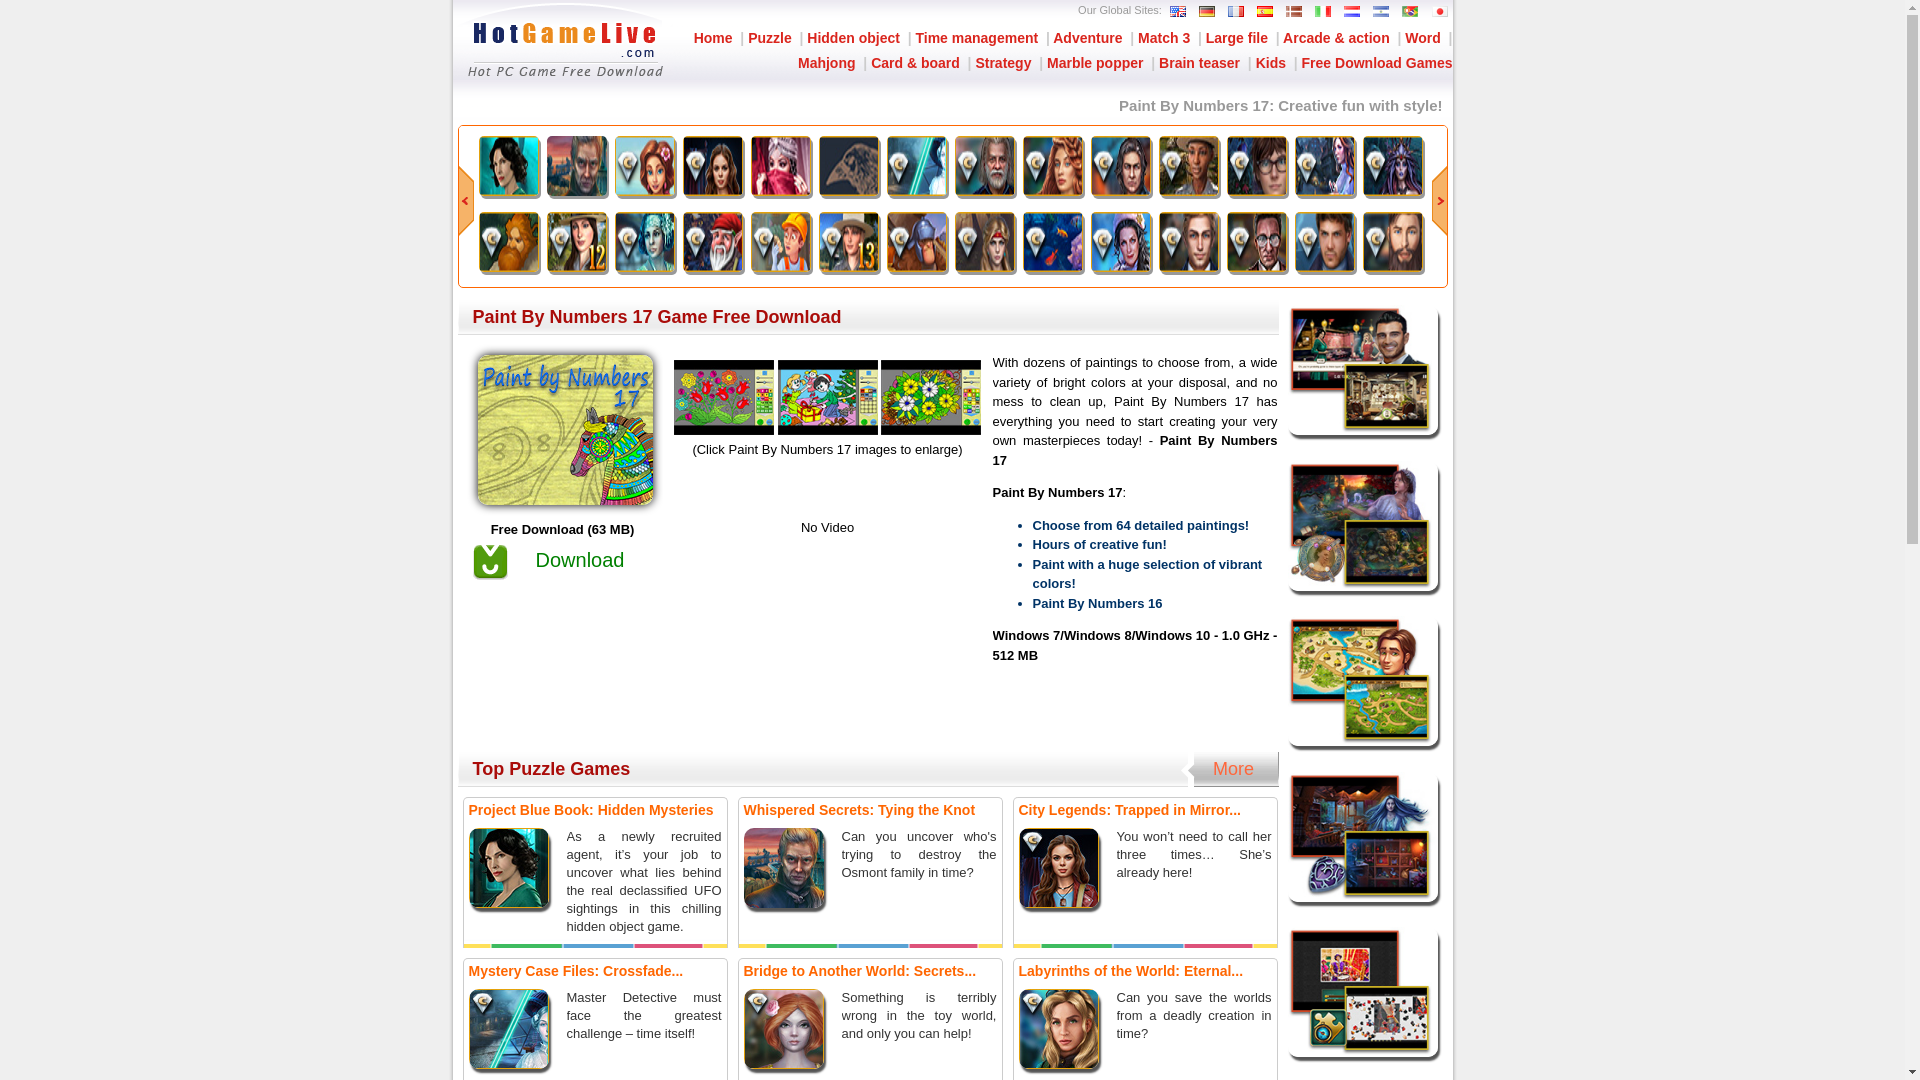  I want to click on Brain teaser, so click(1200, 63).